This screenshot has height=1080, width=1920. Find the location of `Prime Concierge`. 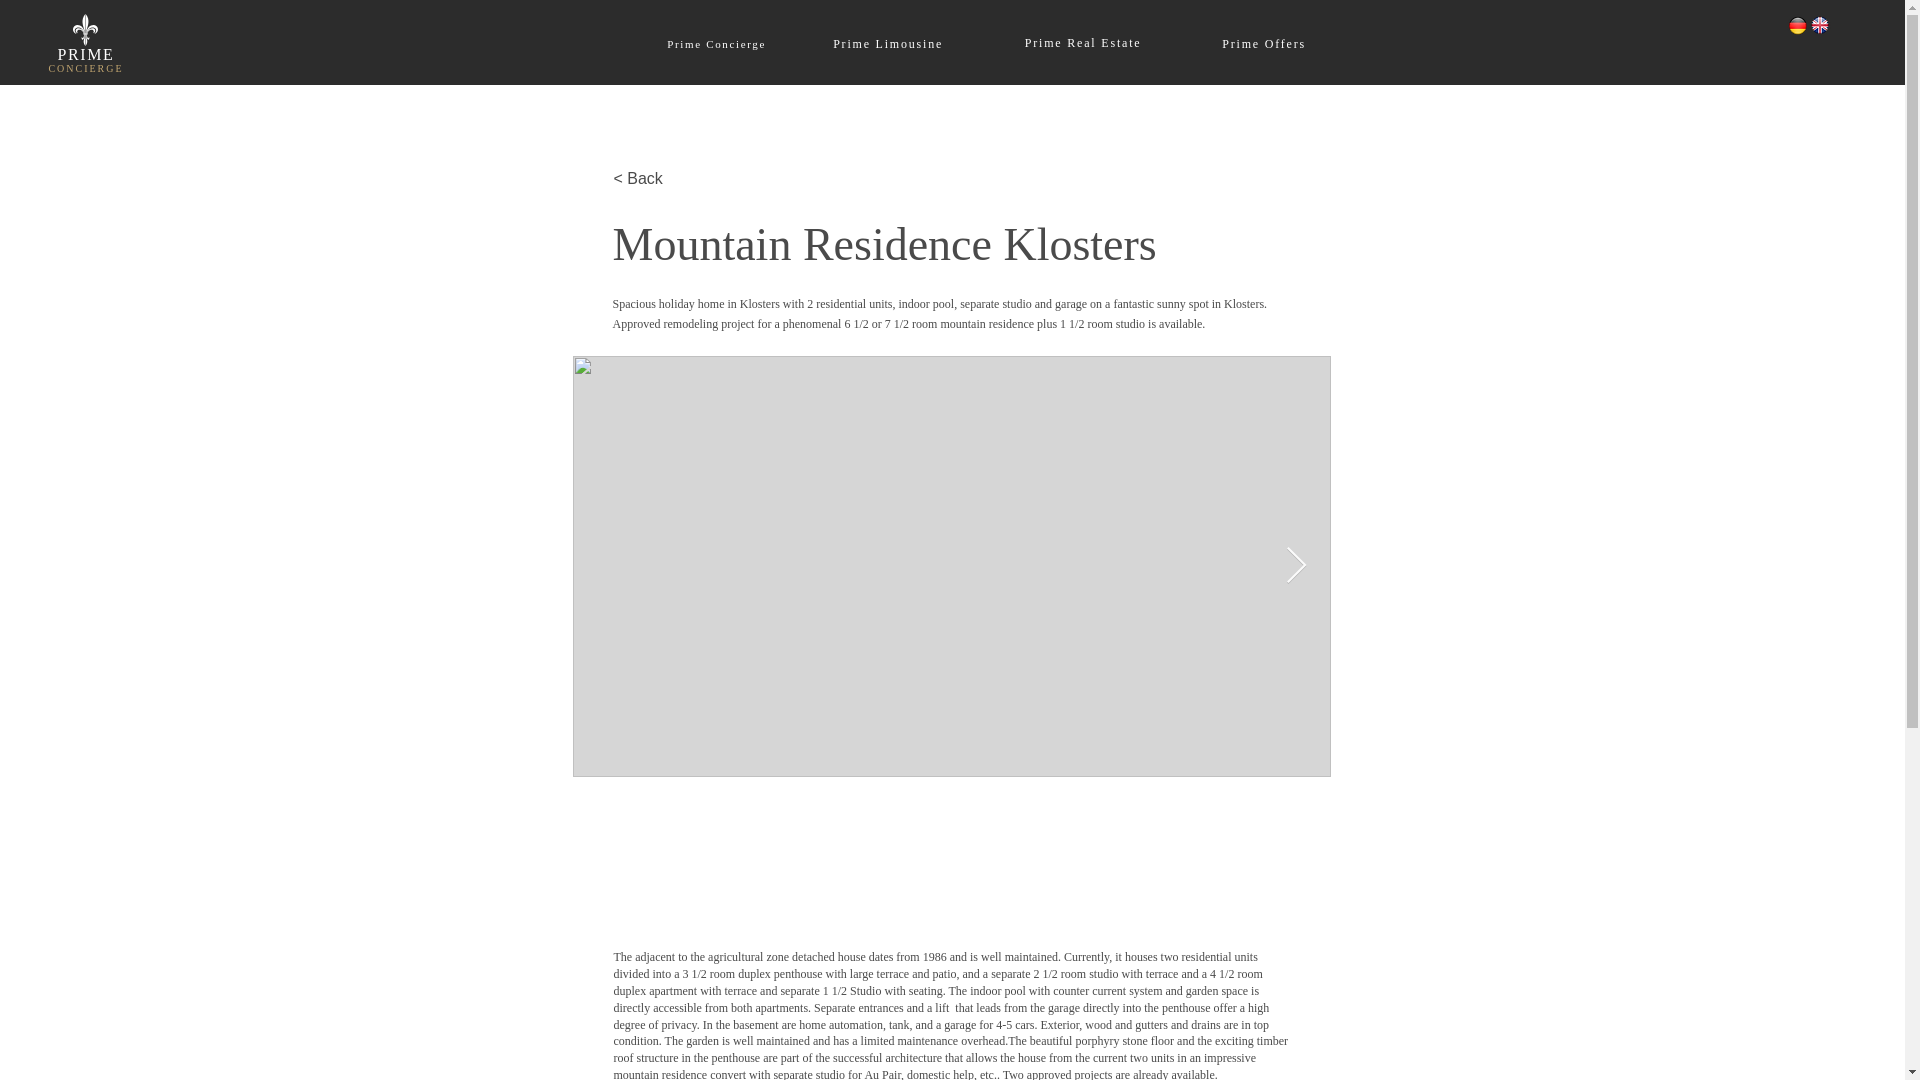

Prime Concierge is located at coordinates (716, 43).